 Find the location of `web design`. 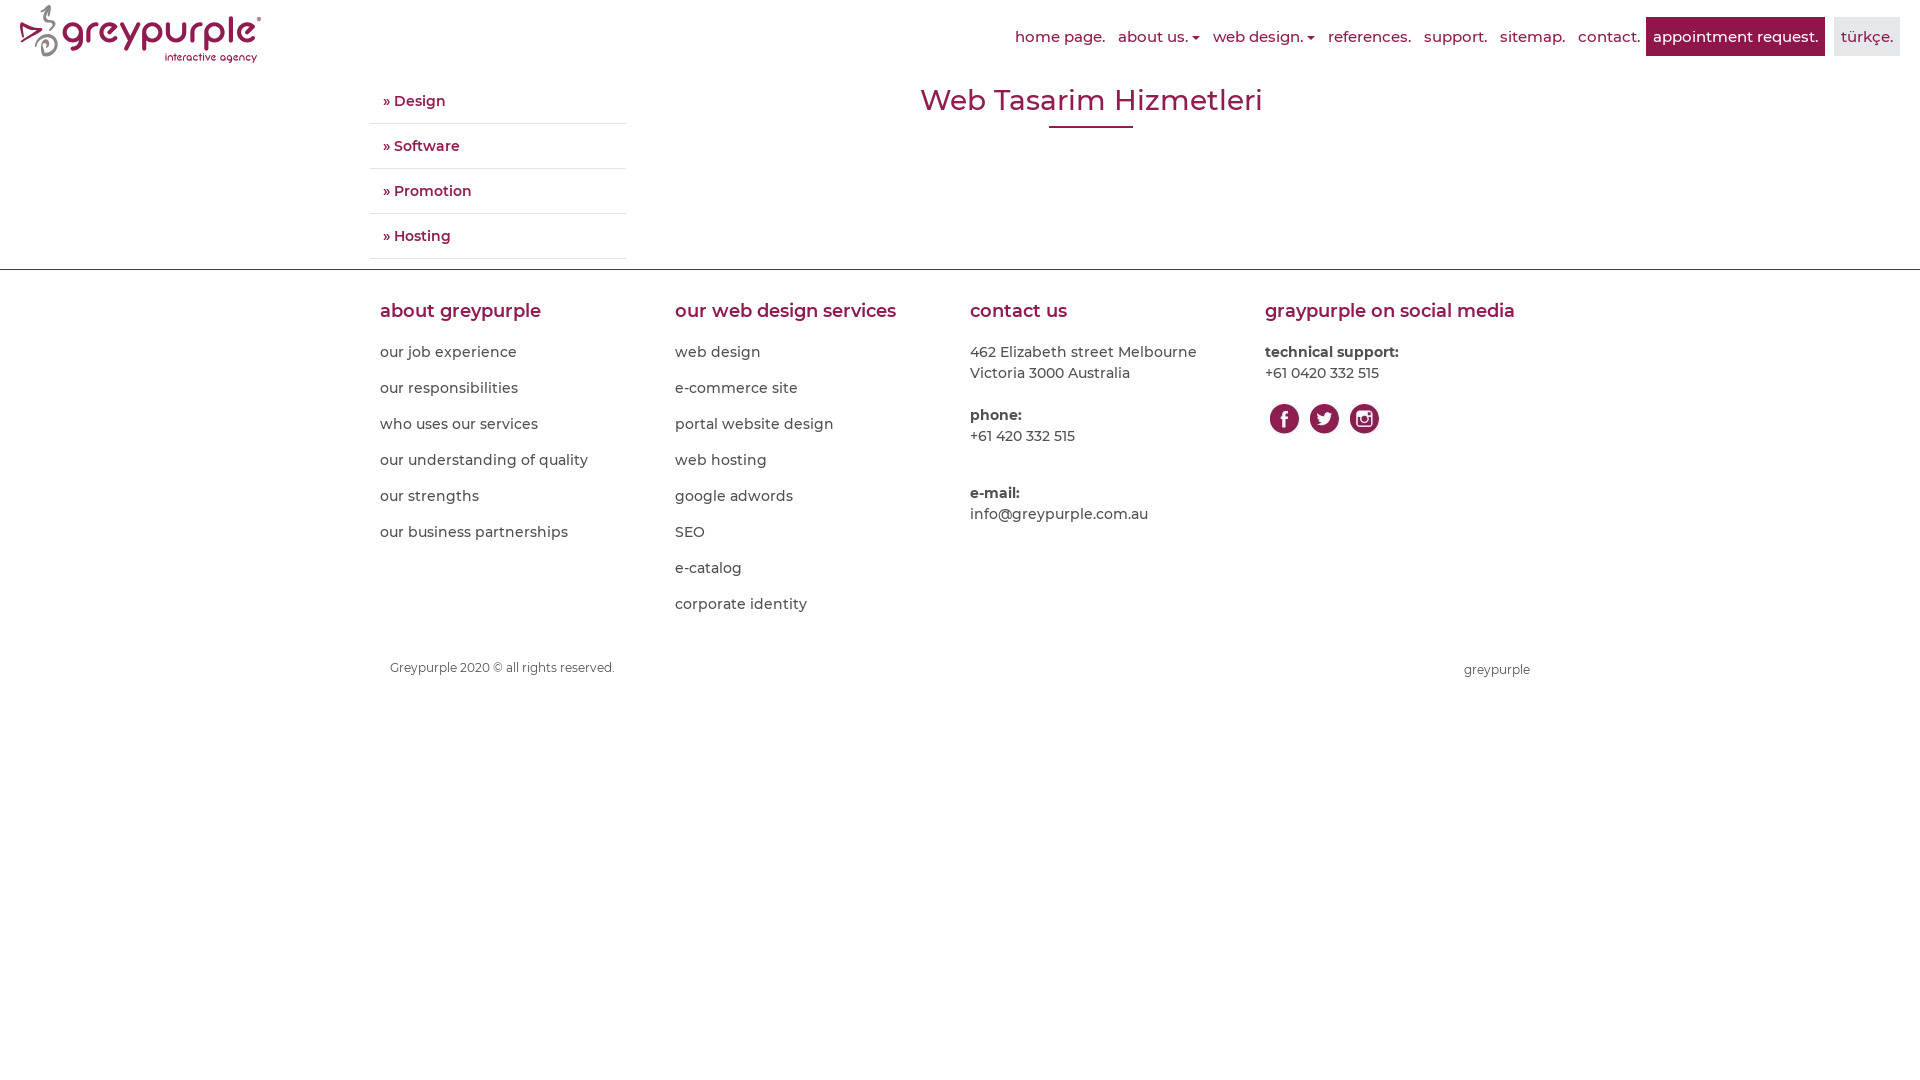

web design is located at coordinates (812, 352).